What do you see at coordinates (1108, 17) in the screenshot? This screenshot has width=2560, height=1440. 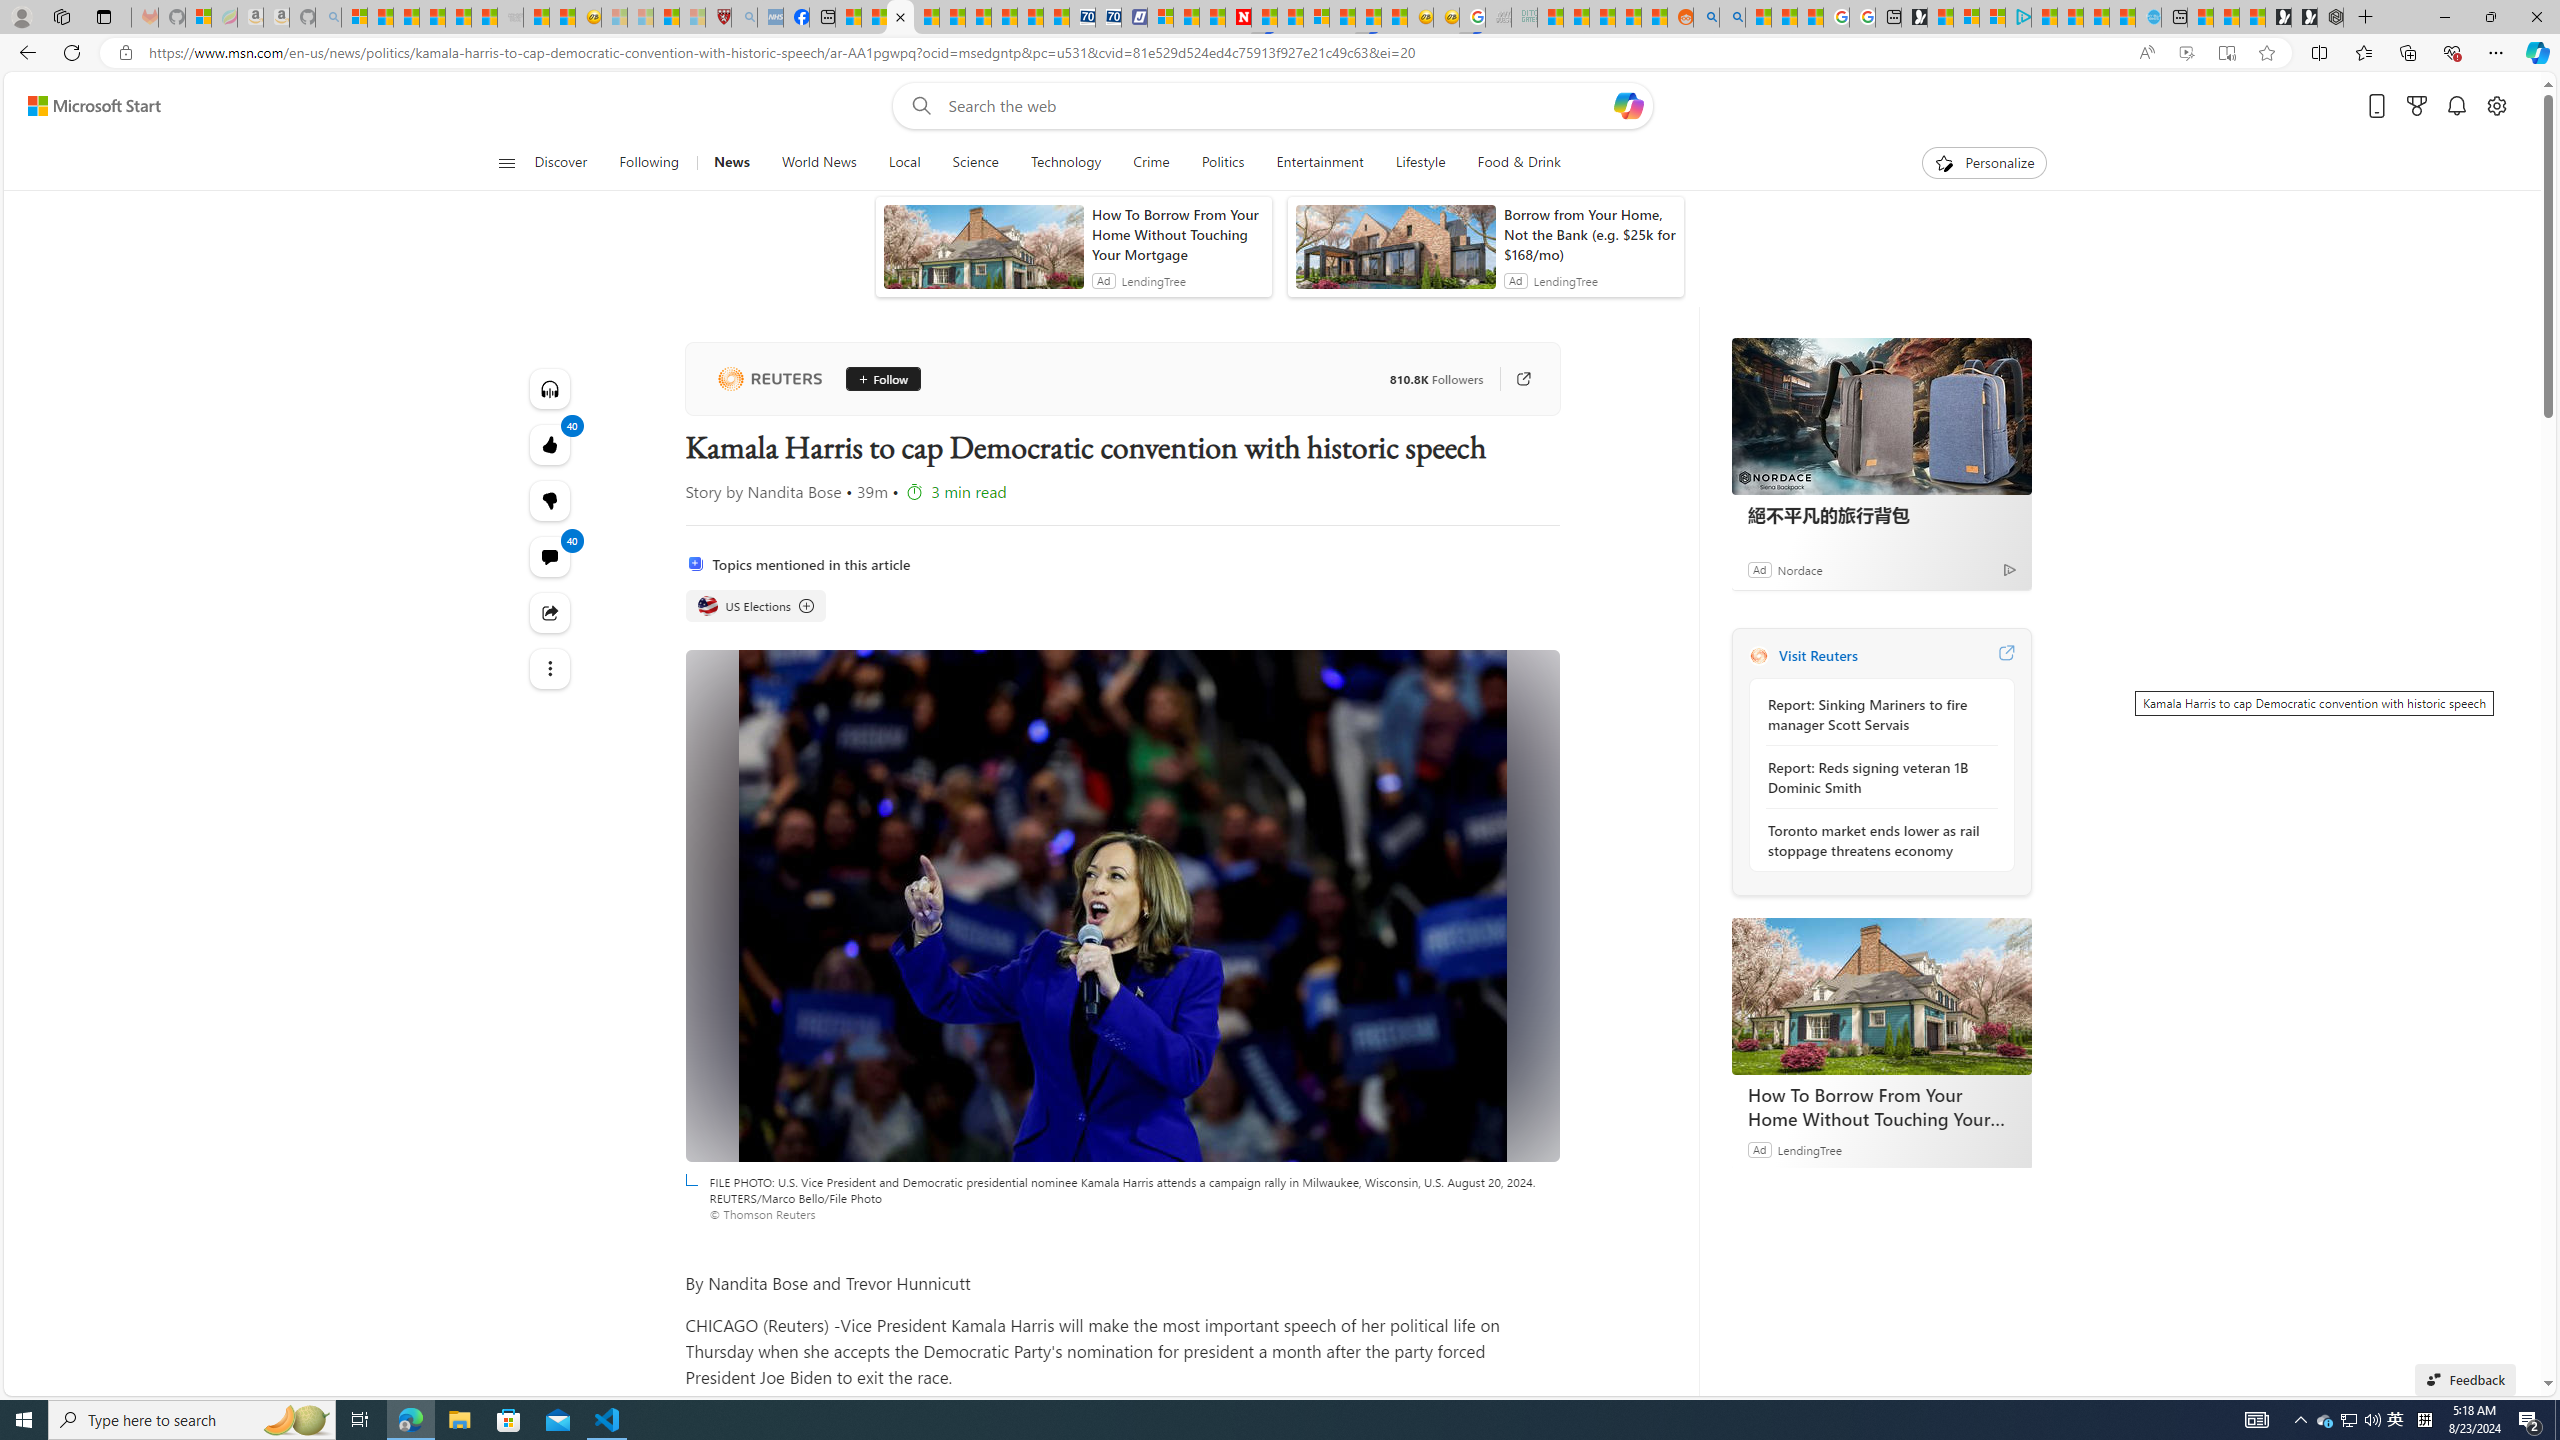 I see `Cheap Hotels - Save70.com` at bounding box center [1108, 17].